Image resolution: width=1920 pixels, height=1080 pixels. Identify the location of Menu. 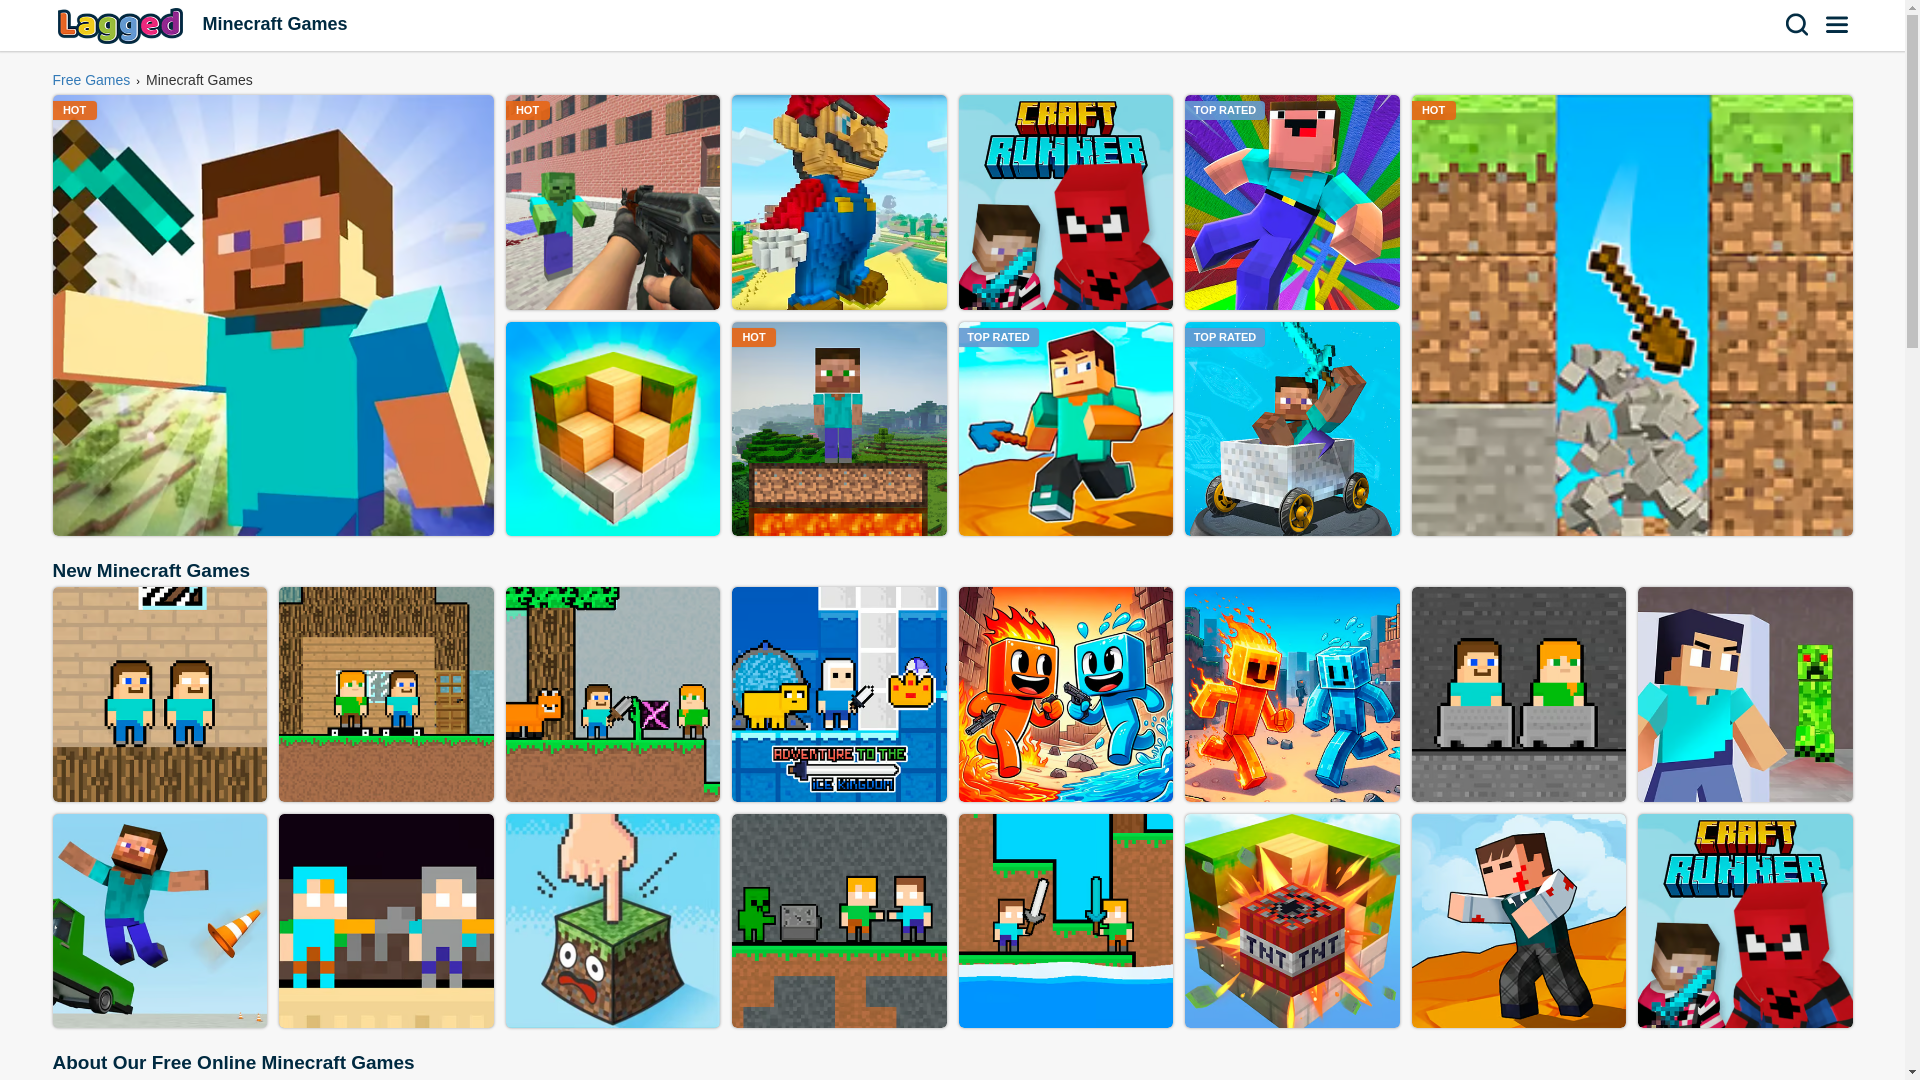
(1838, 24).